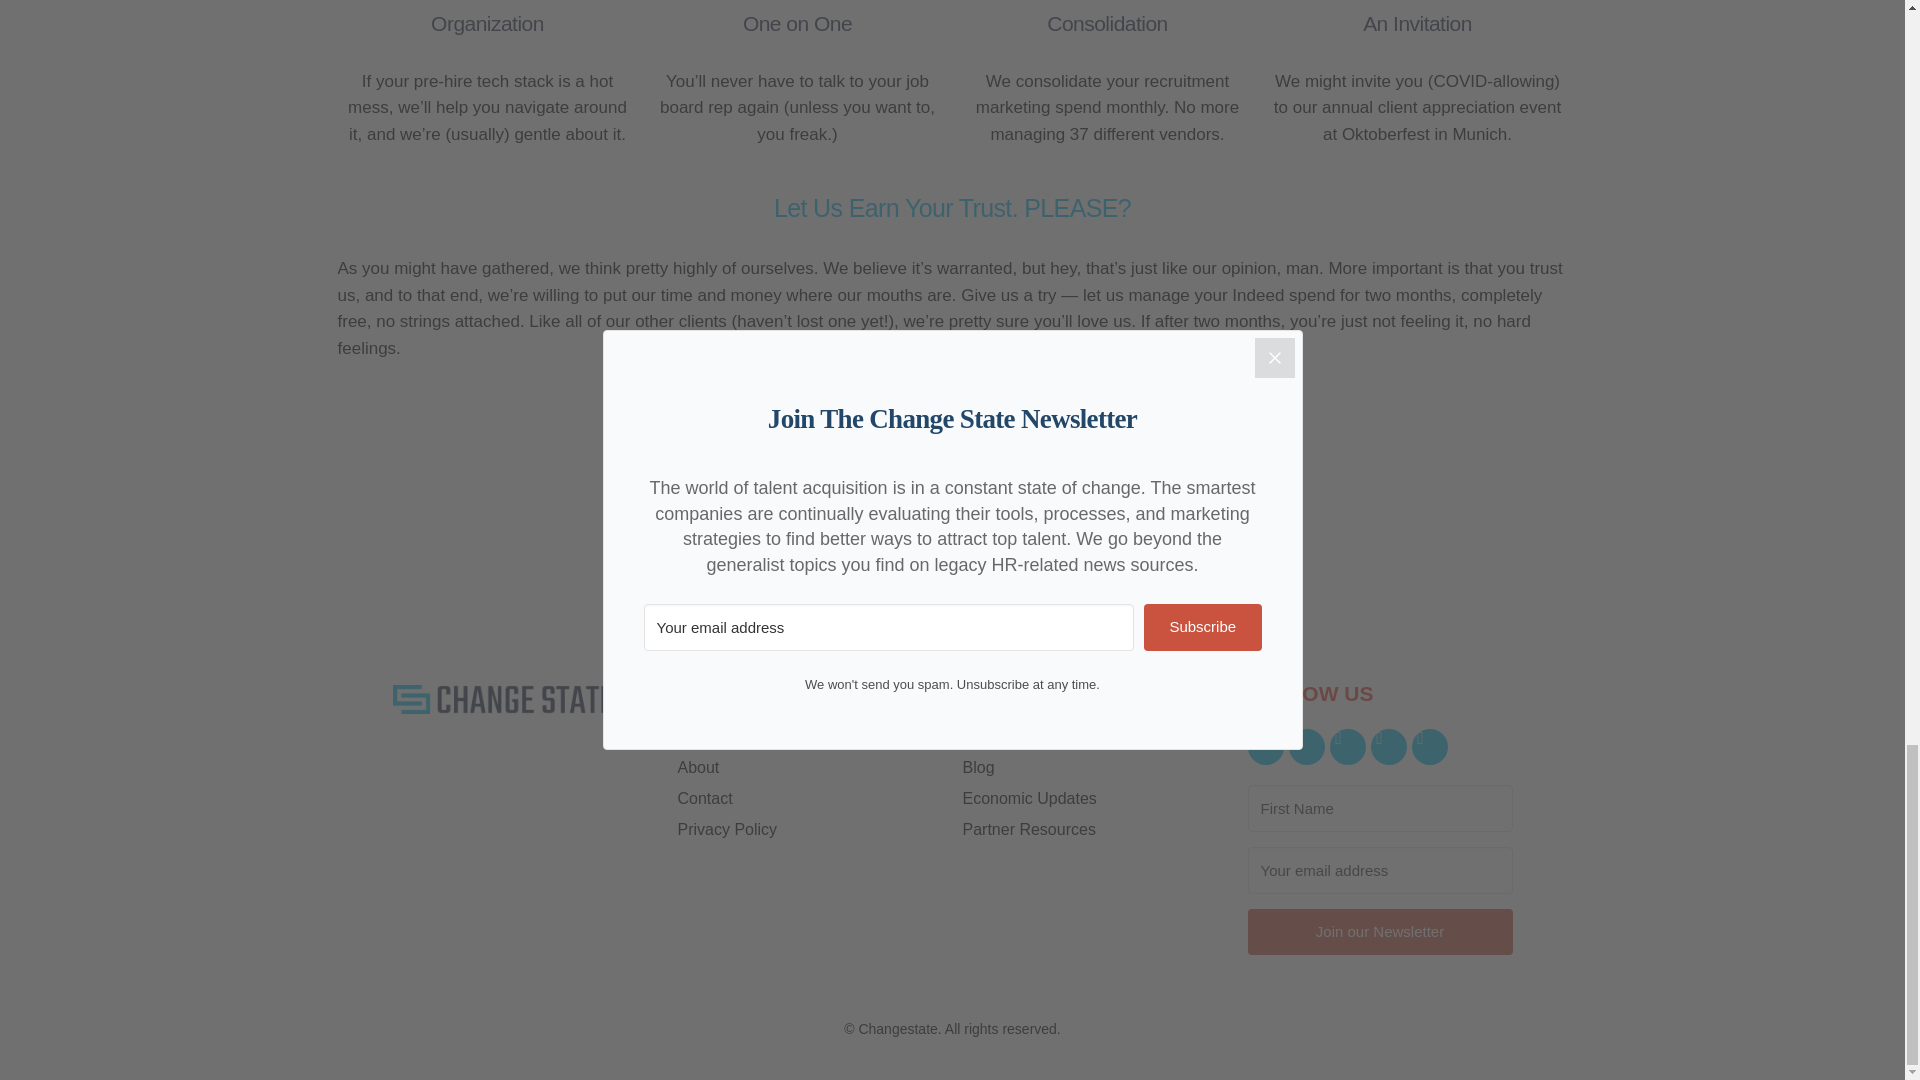 This screenshot has height=1080, width=1920. What do you see at coordinates (810, 830) in the screenshot?
I see `Privacy Policy` at bounding box center [810, 830].